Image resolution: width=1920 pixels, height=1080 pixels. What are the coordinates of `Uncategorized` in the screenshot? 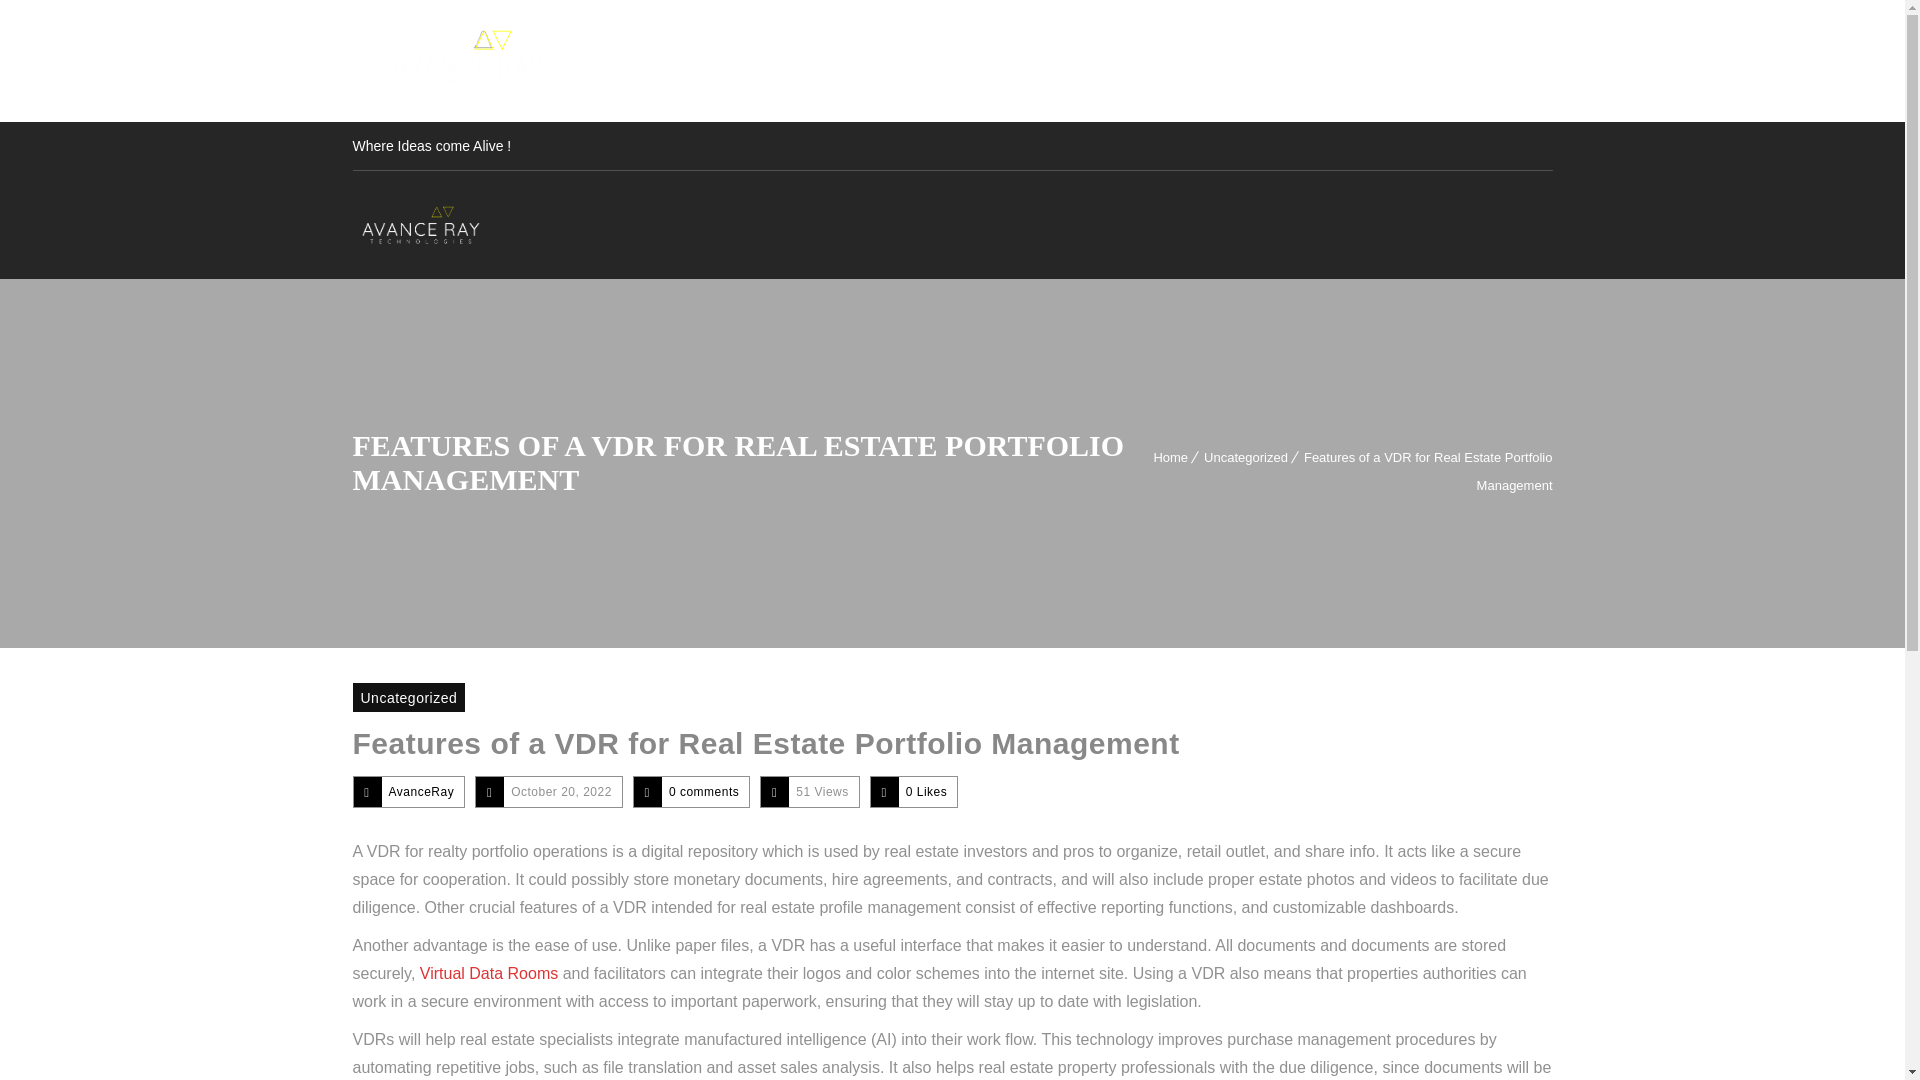 It's located at (408, 696).